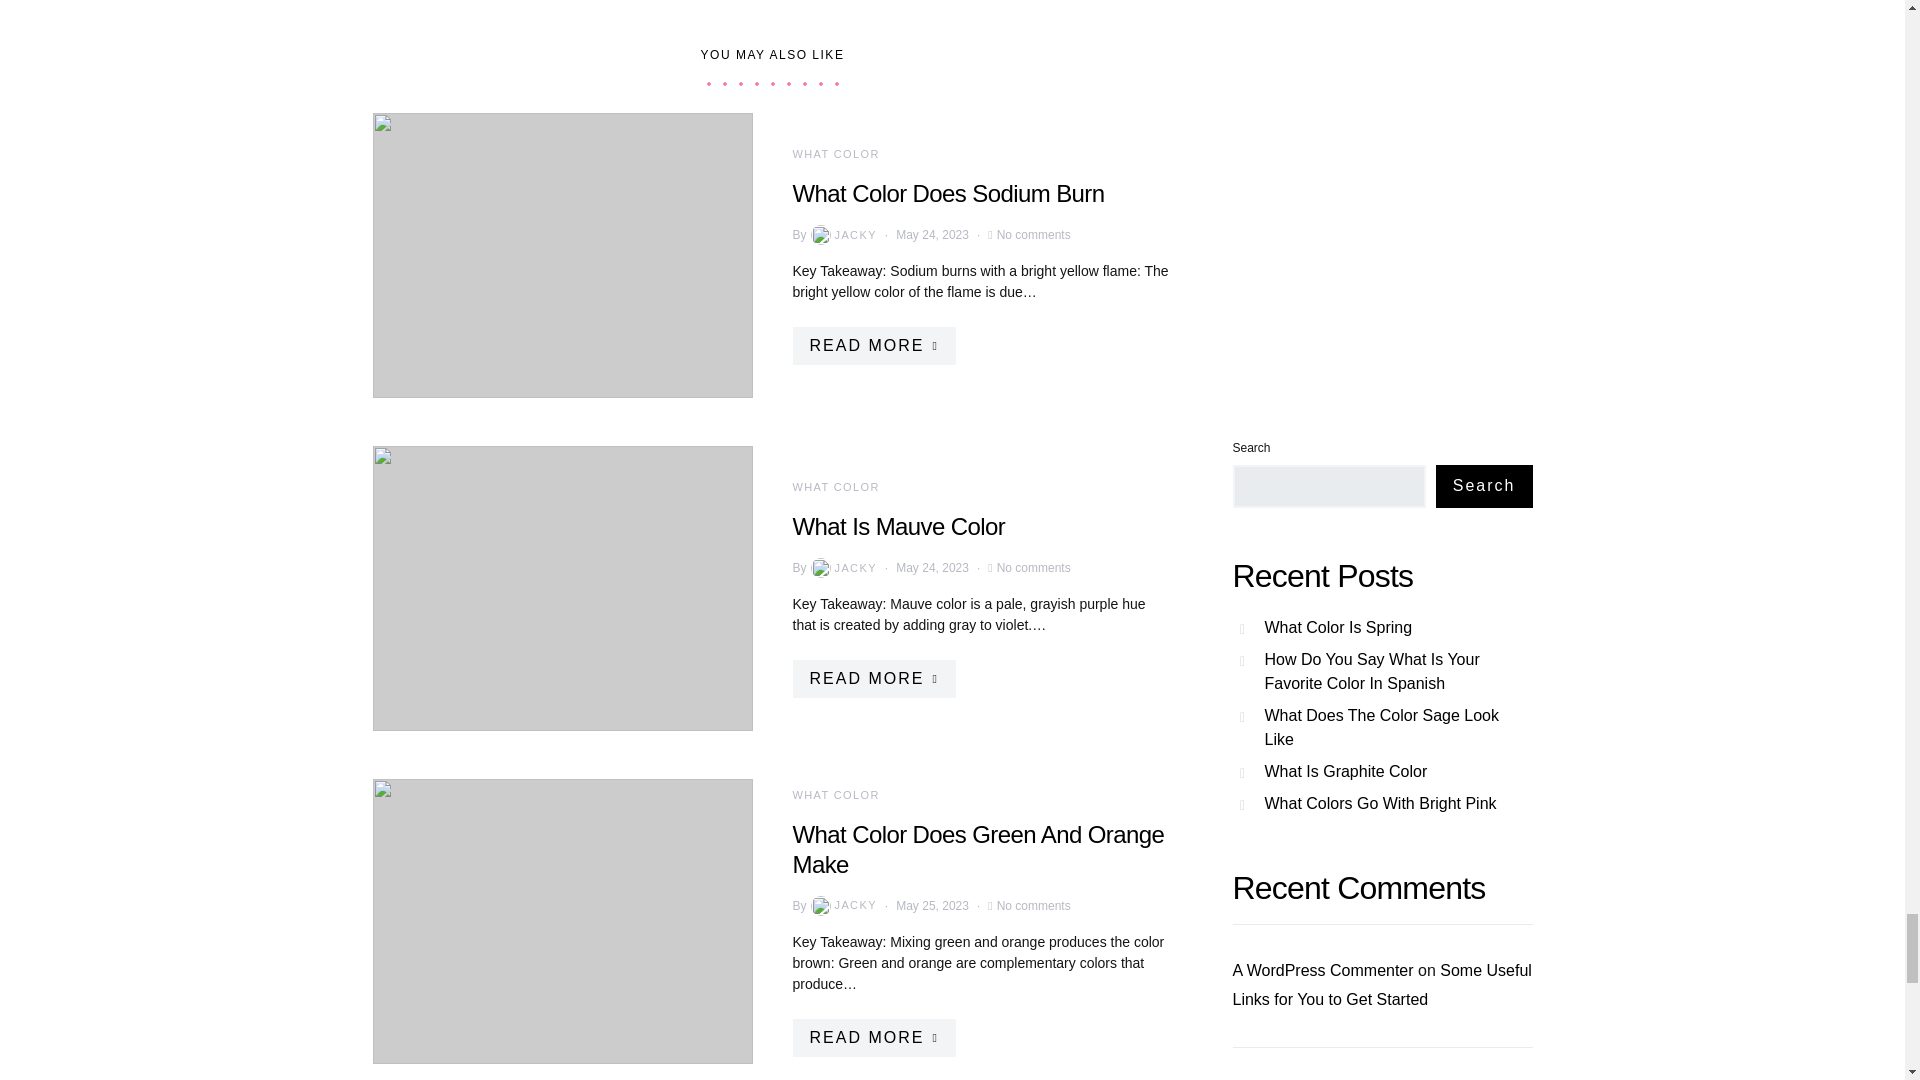 The image size is (1920, 1080). I want to click on WHAT COLOR, so click(835, 153).